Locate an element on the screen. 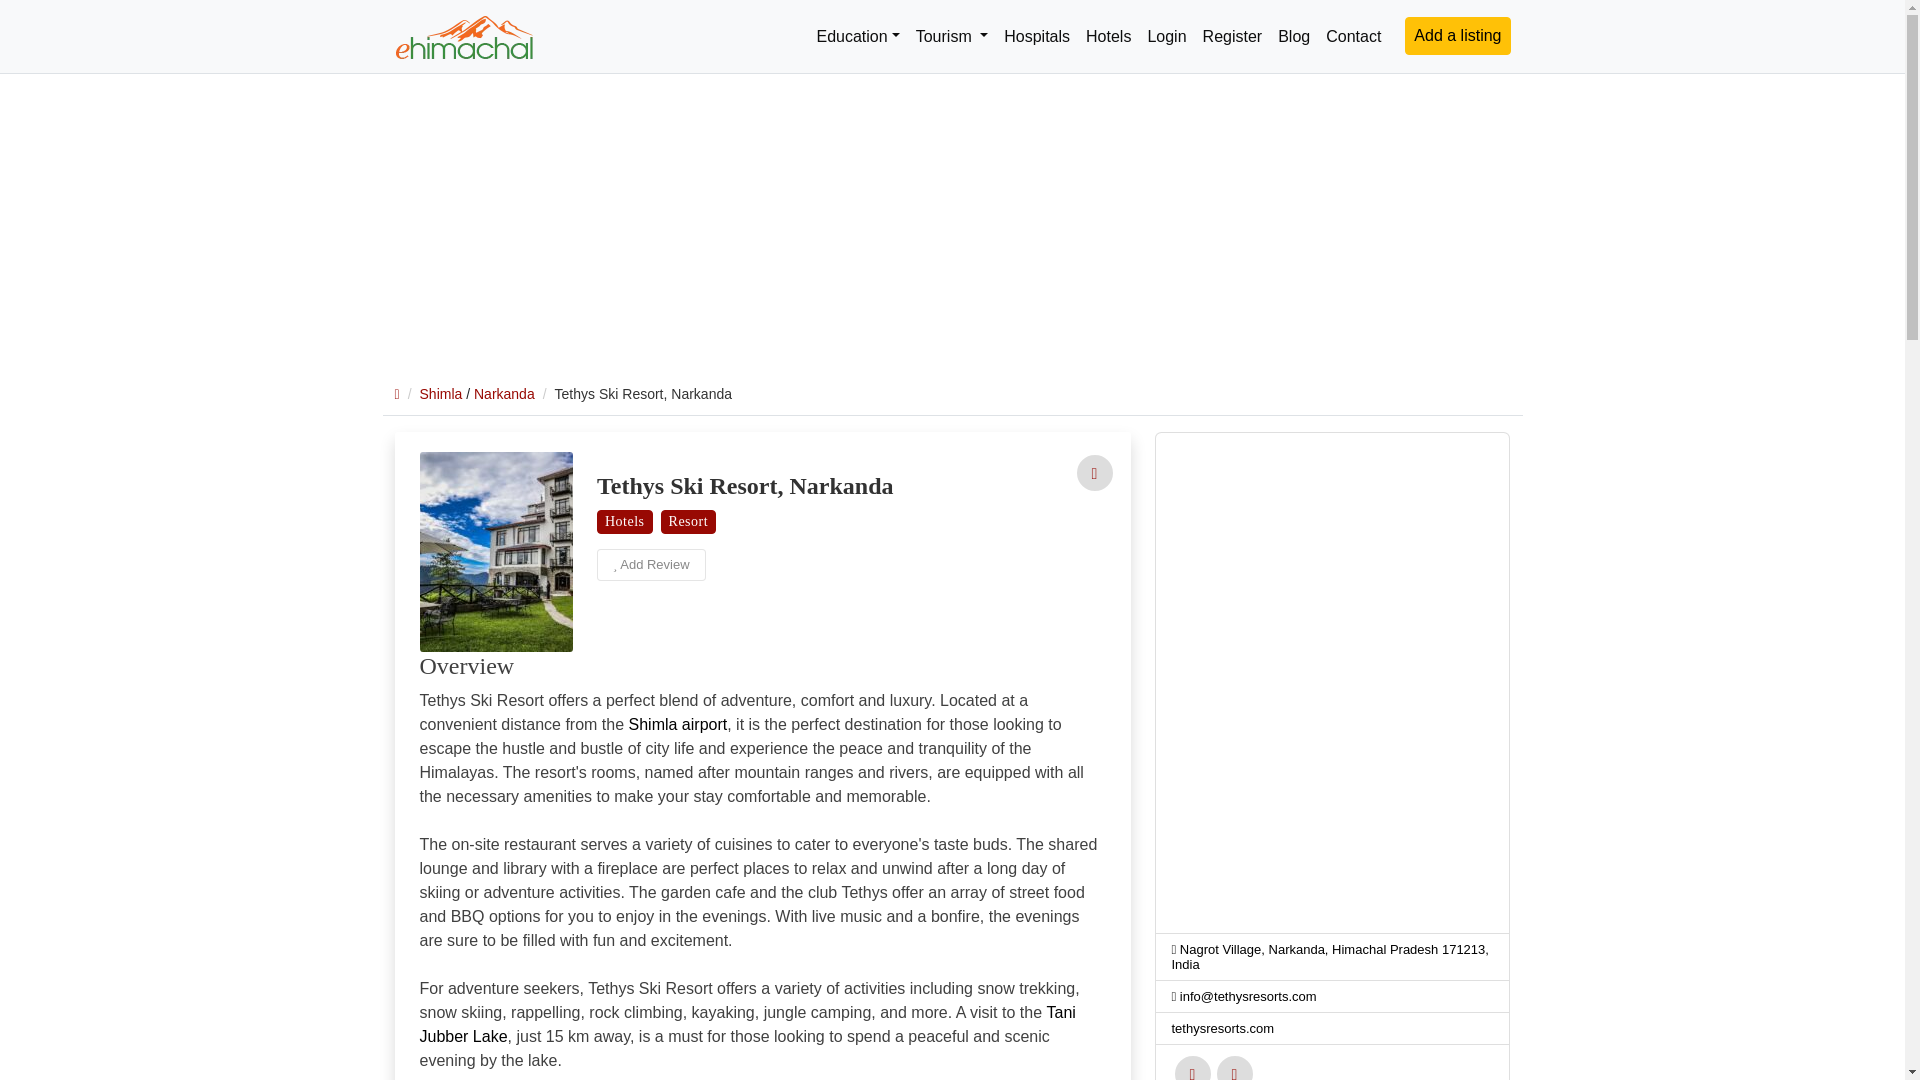  Login is located at coordinates (1093, 473).